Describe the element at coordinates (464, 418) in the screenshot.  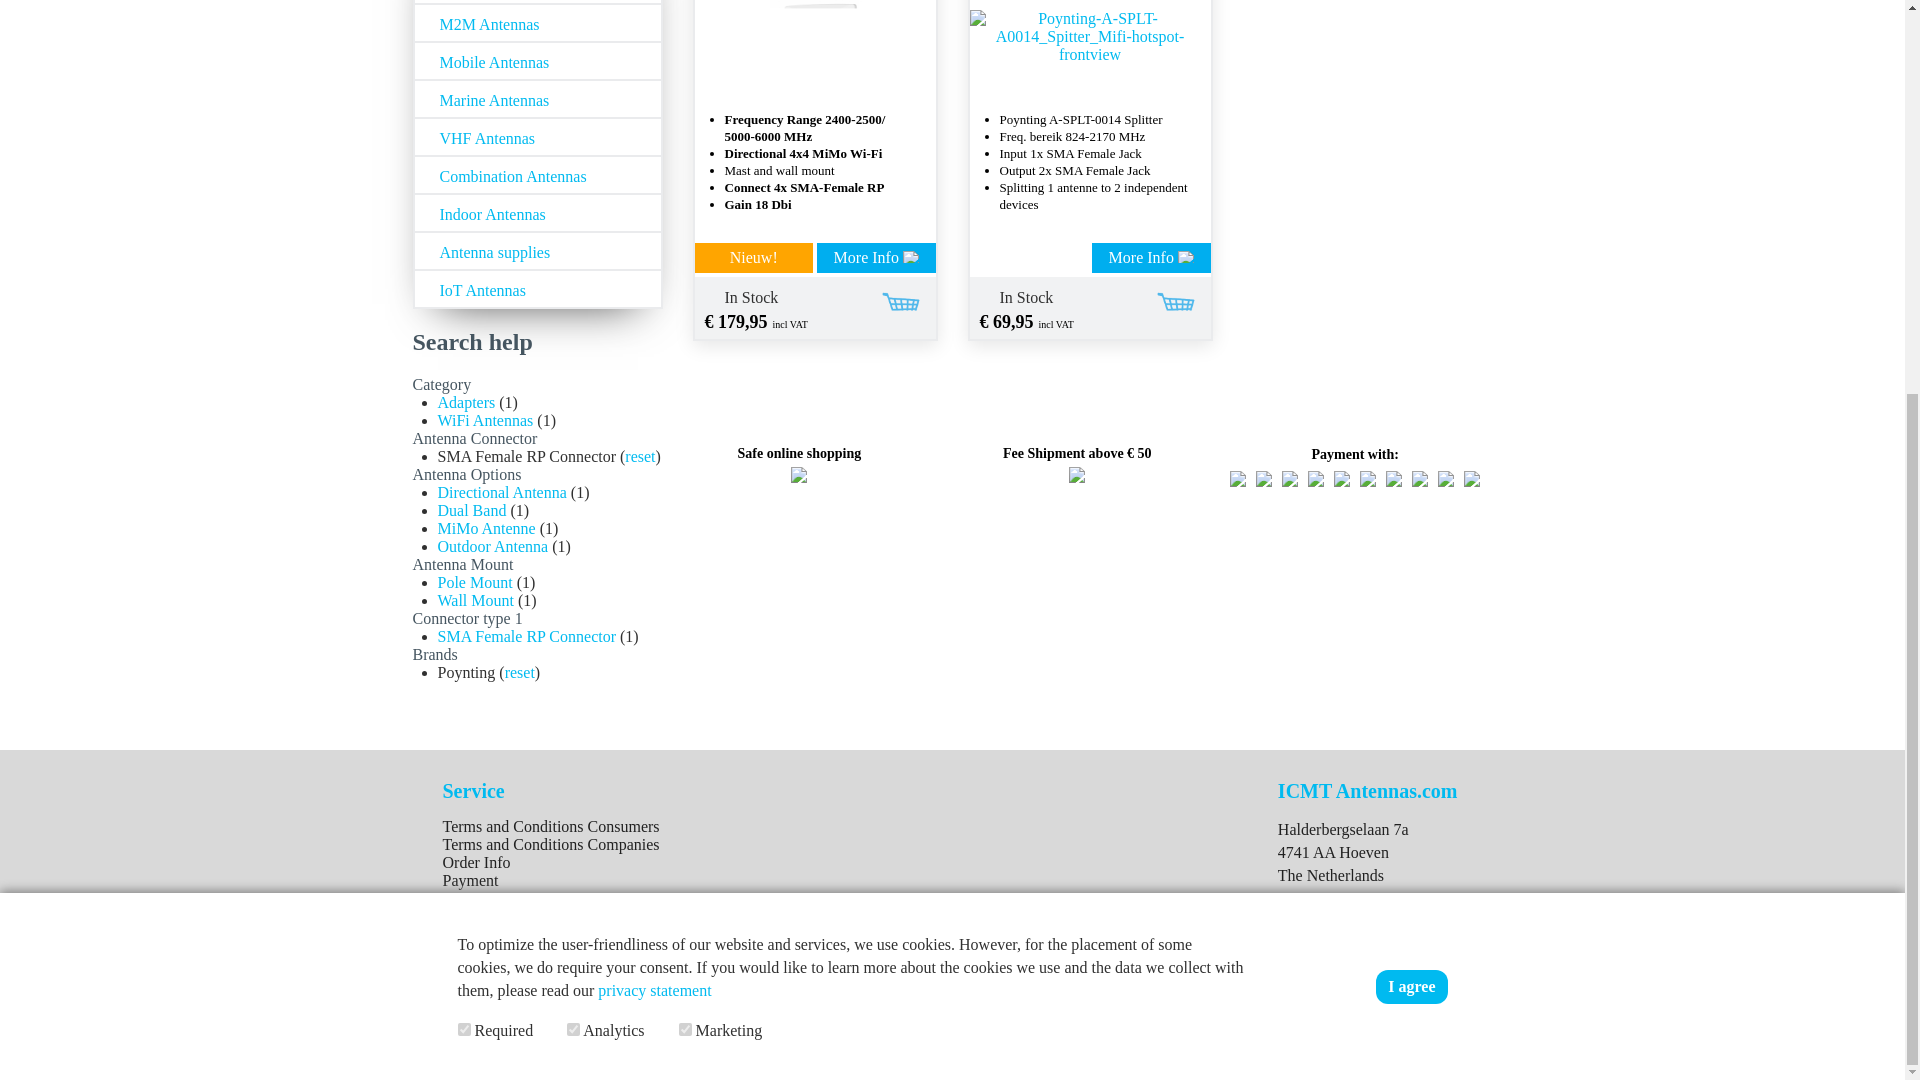
I see `on` at that location.